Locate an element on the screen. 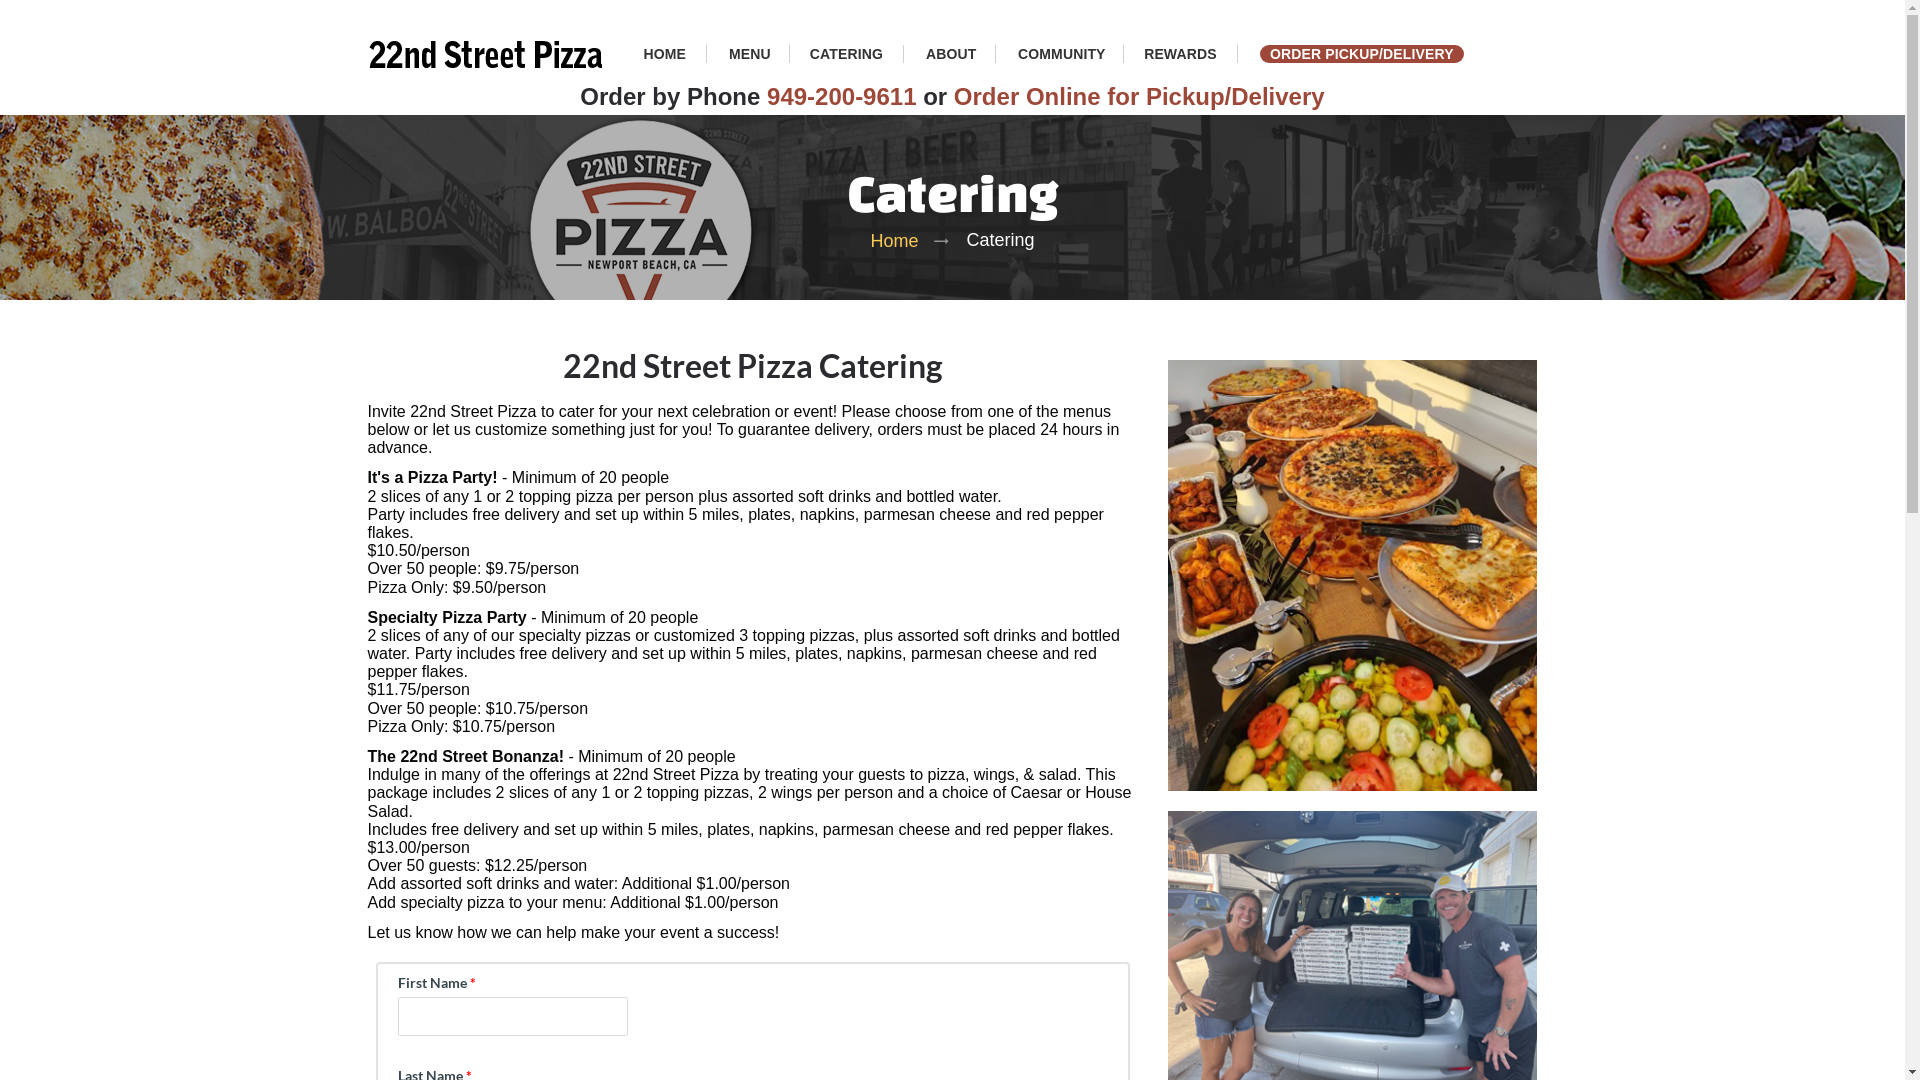  ABOUT is located at coordinates (951, 50).